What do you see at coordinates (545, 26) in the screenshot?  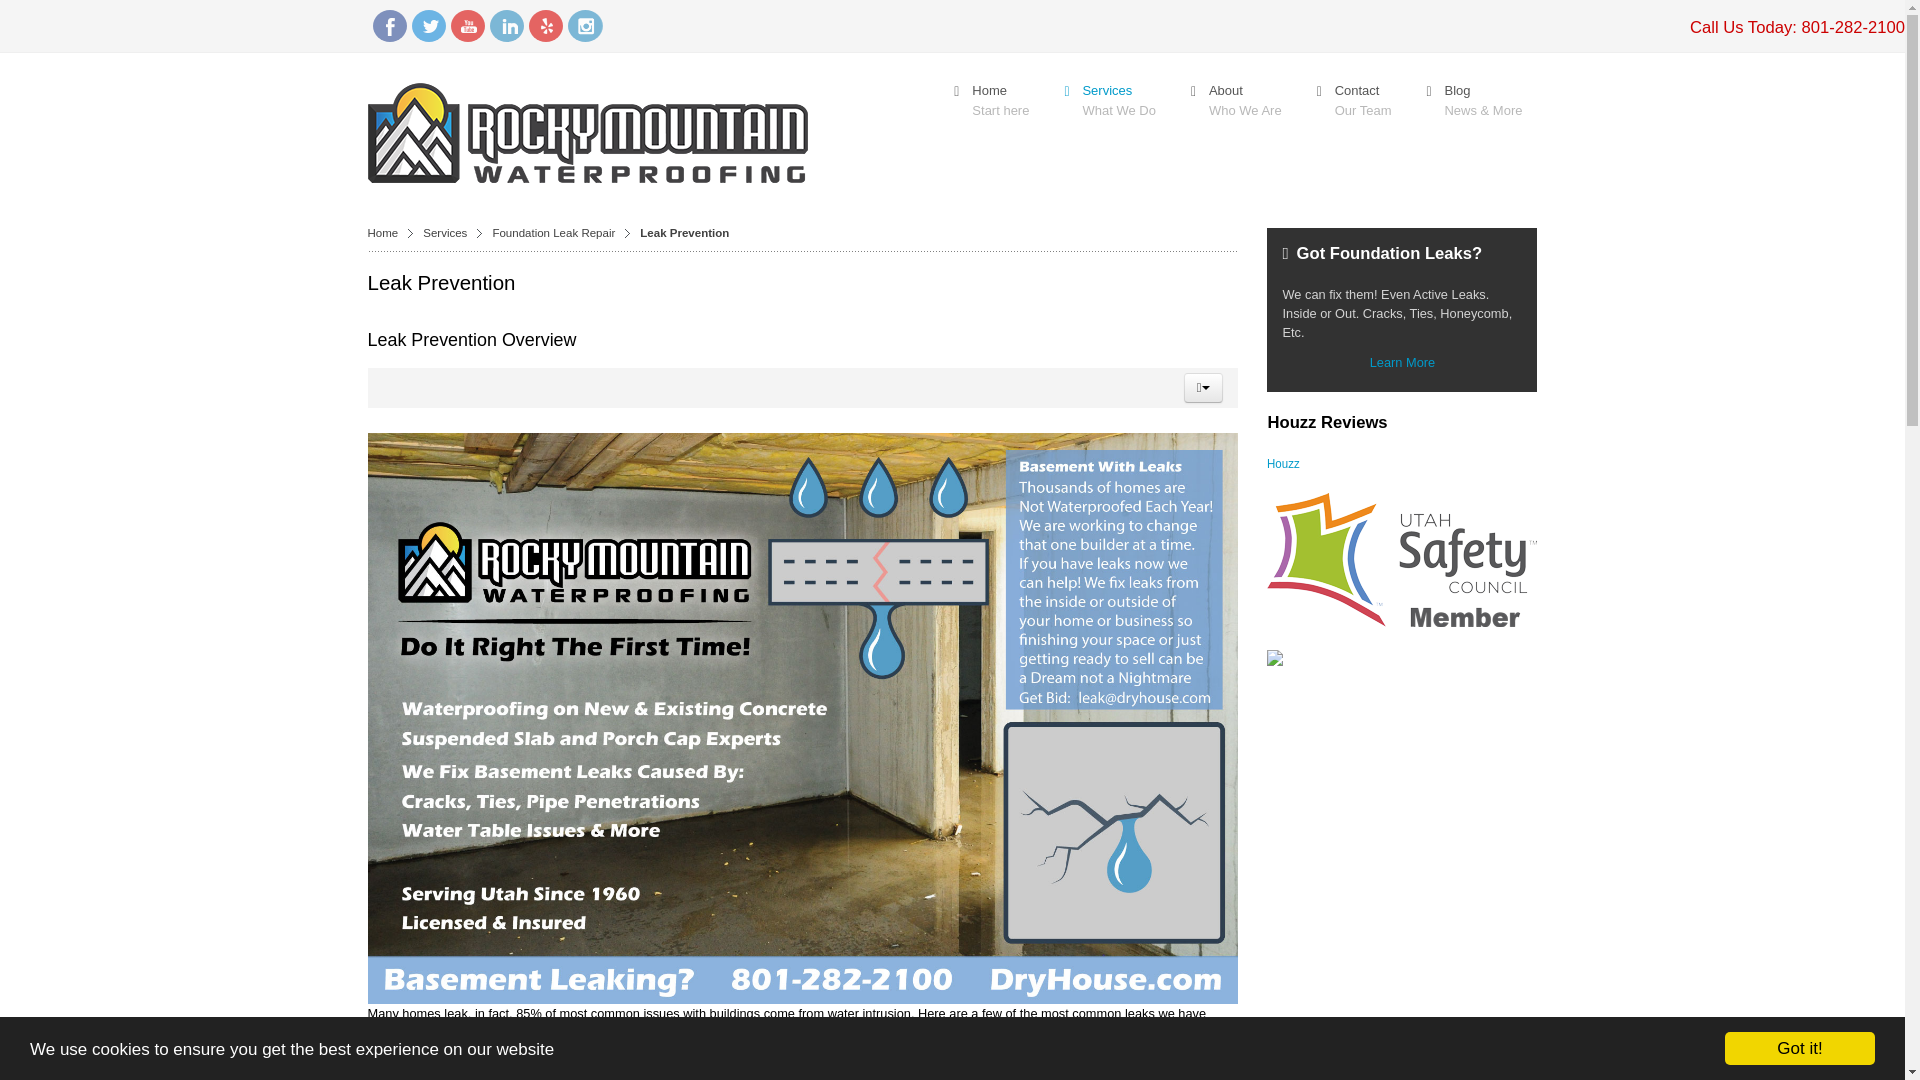 I see `MySpace` at bounding box center [545, 26].